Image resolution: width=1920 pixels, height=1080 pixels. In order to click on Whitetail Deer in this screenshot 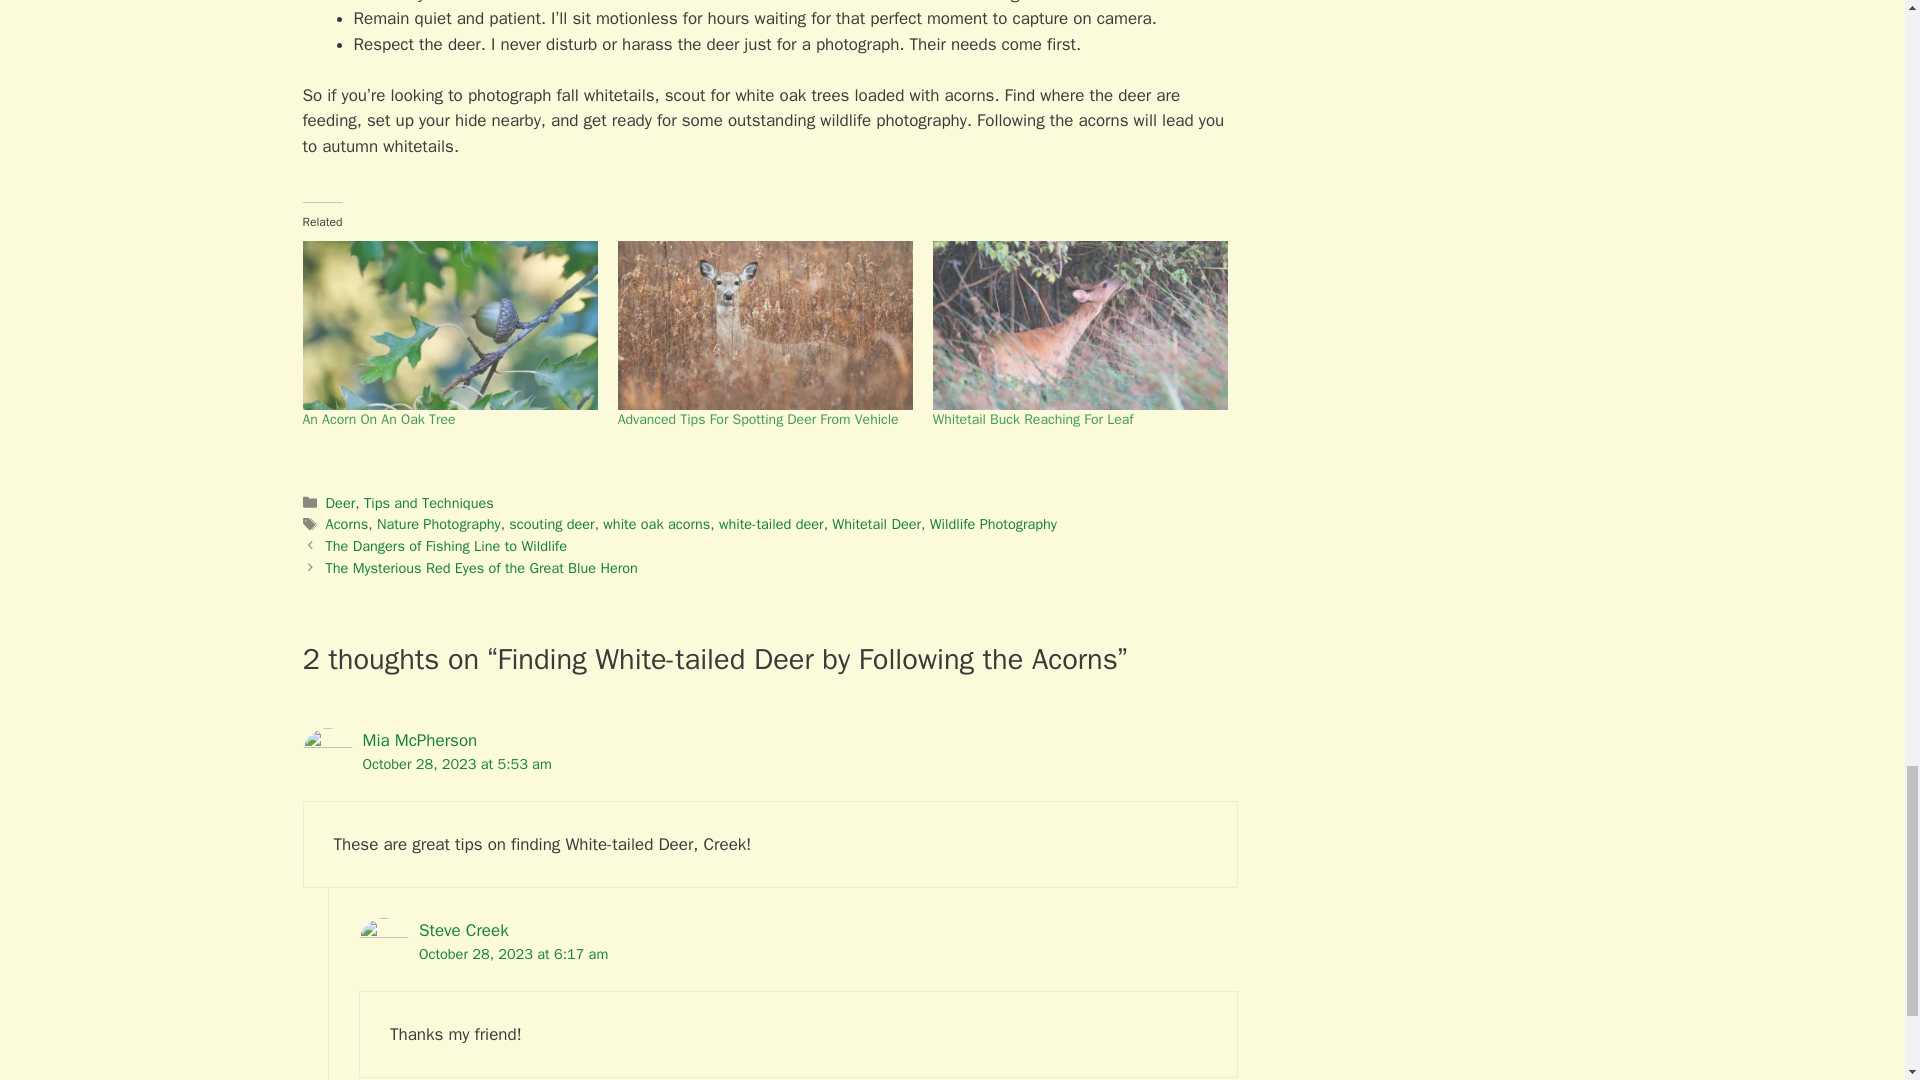, I will do `click(876, 524)`.